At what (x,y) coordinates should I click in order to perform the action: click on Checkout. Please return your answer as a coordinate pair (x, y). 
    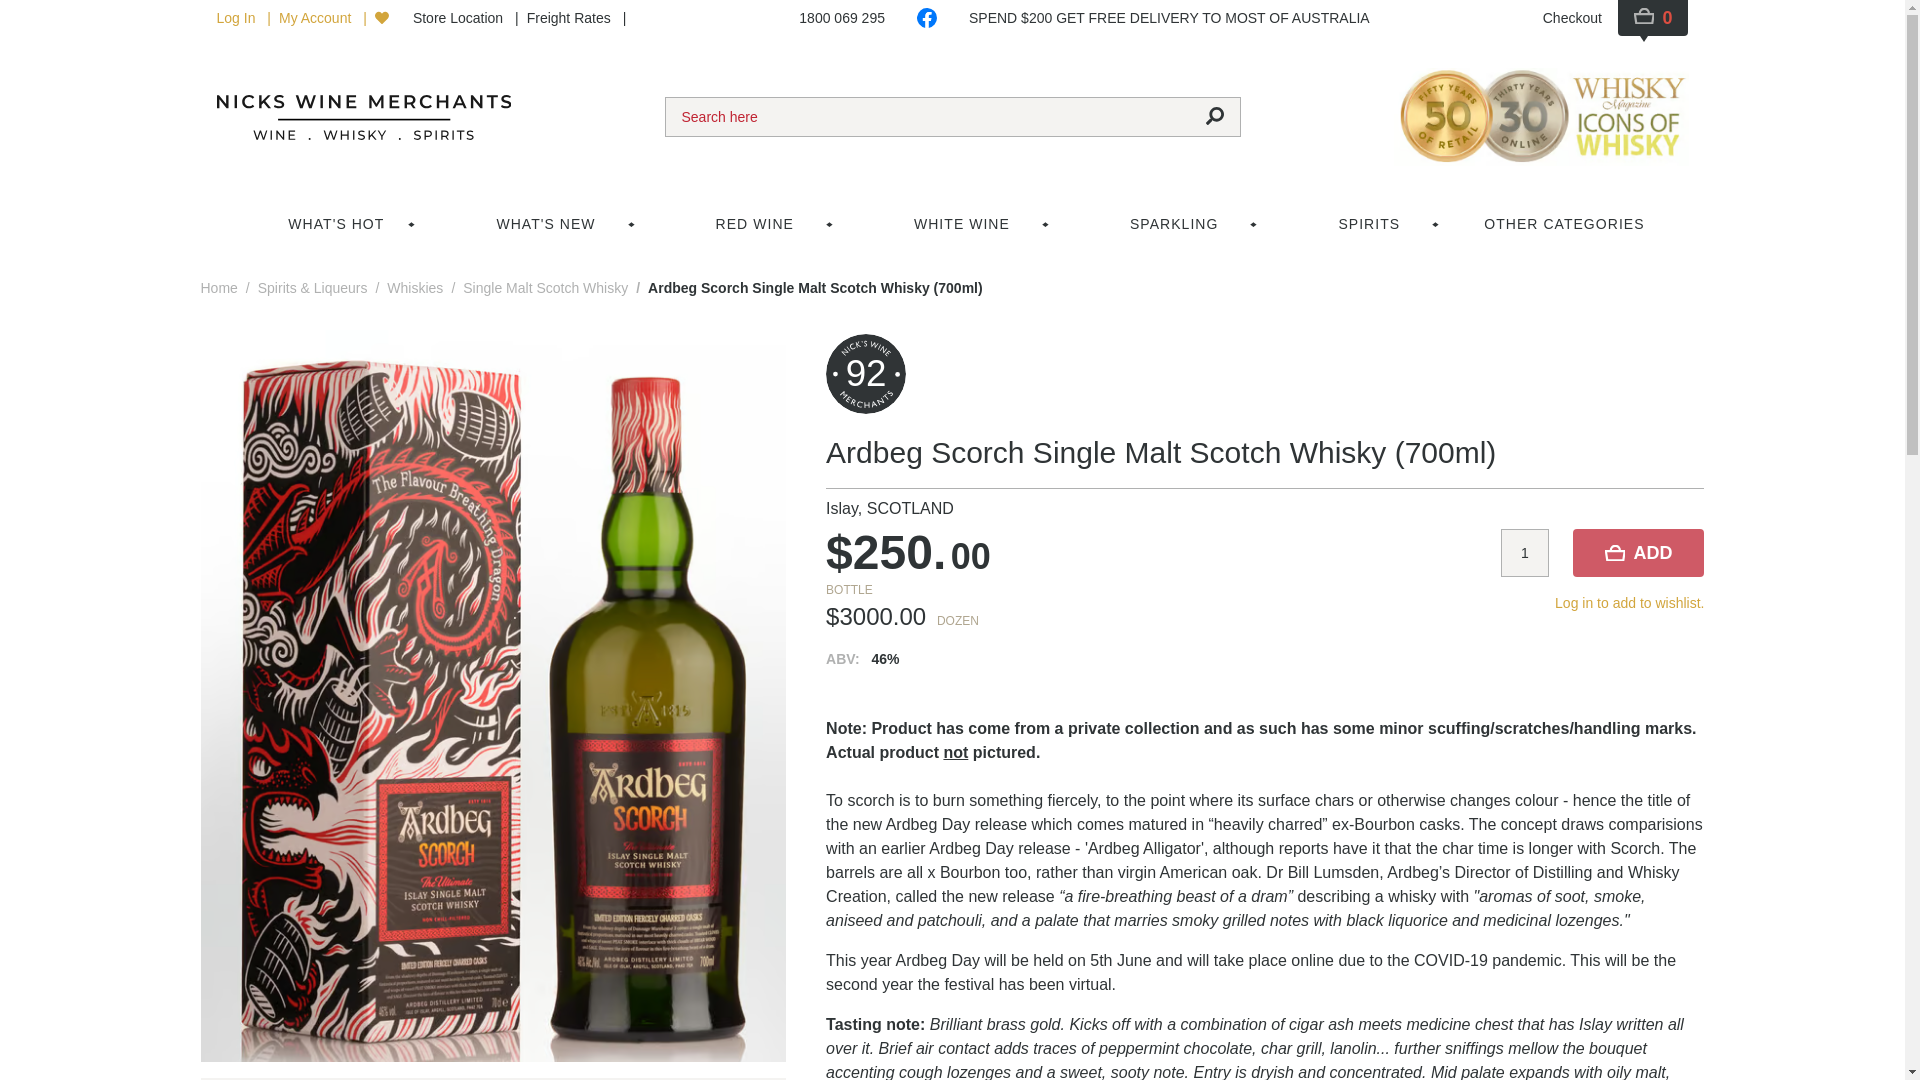
    Looking at the image, I should click on (1572, 21).